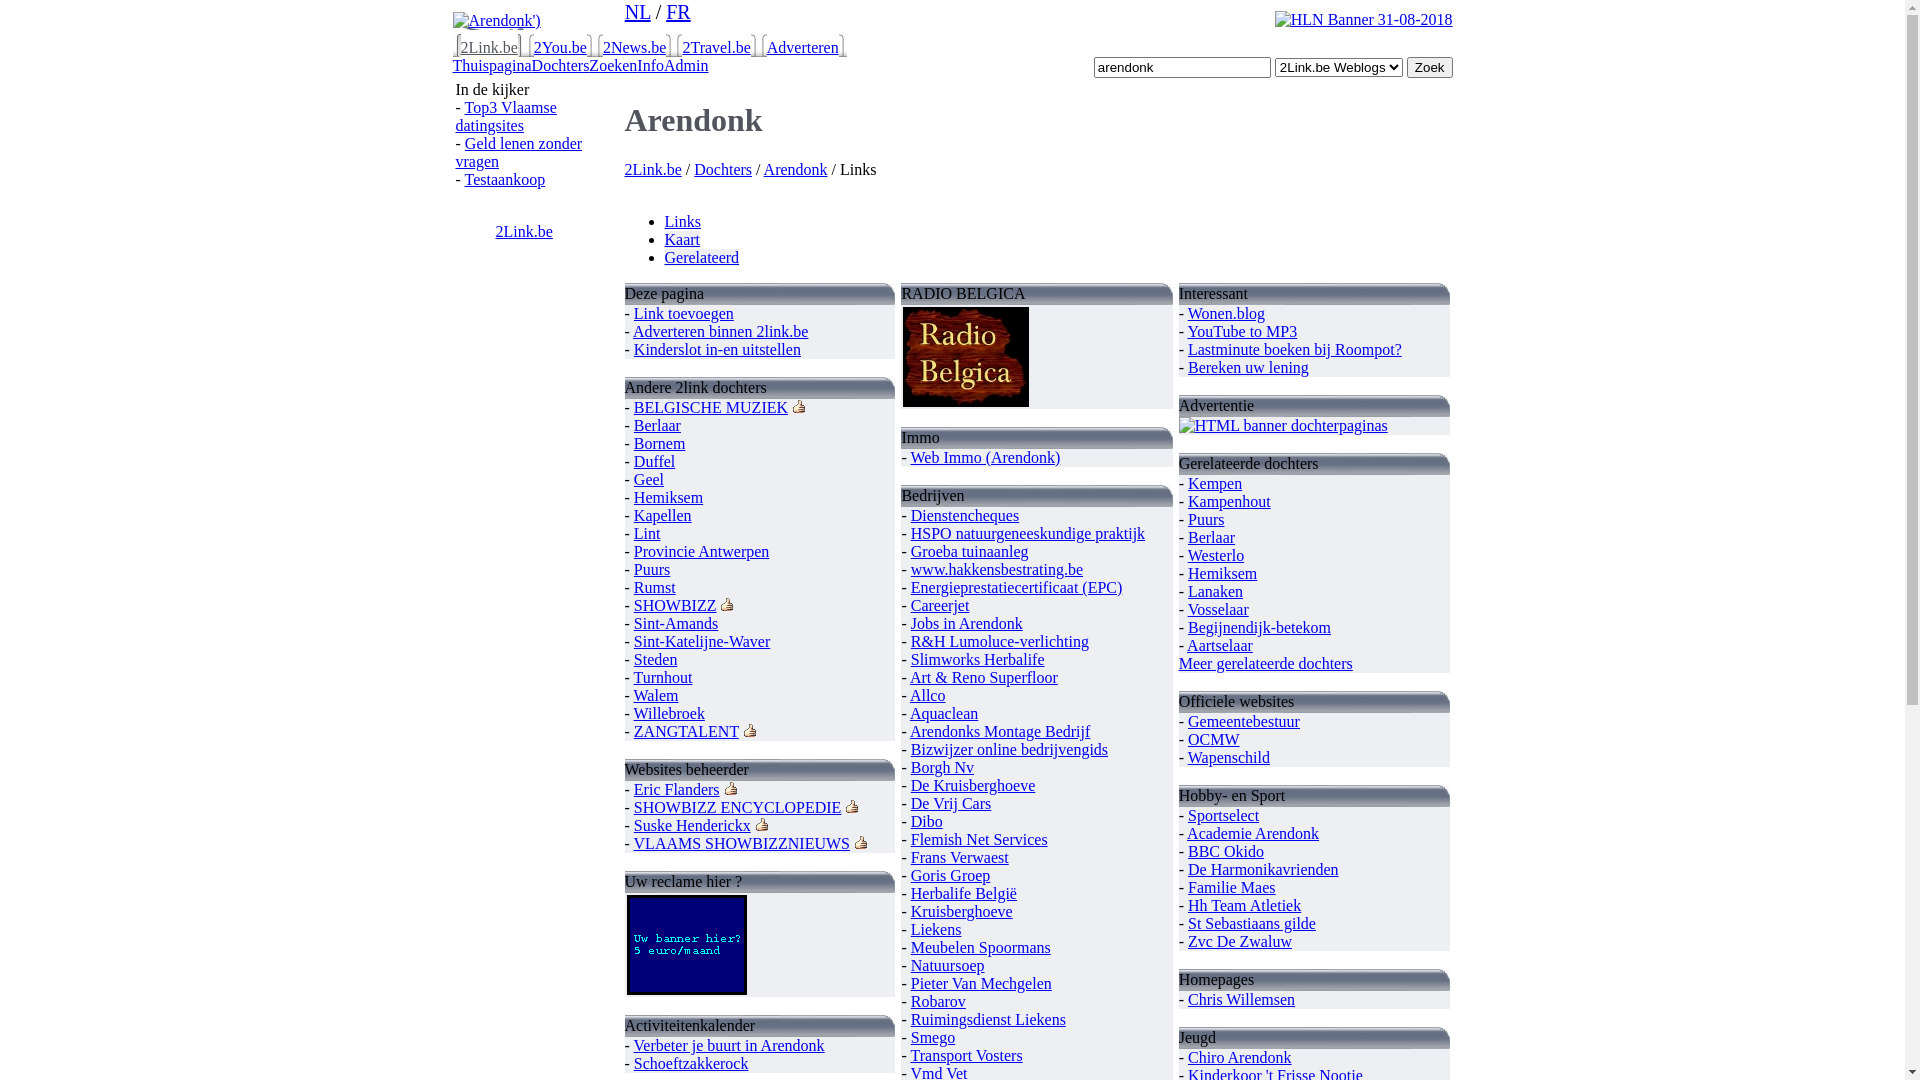 The height and width of the screenshot is (1080, 1920). Describe the element at coordinates (1252, 924) in the screenshot. I see `St Sebastiaans gilde` at that location.